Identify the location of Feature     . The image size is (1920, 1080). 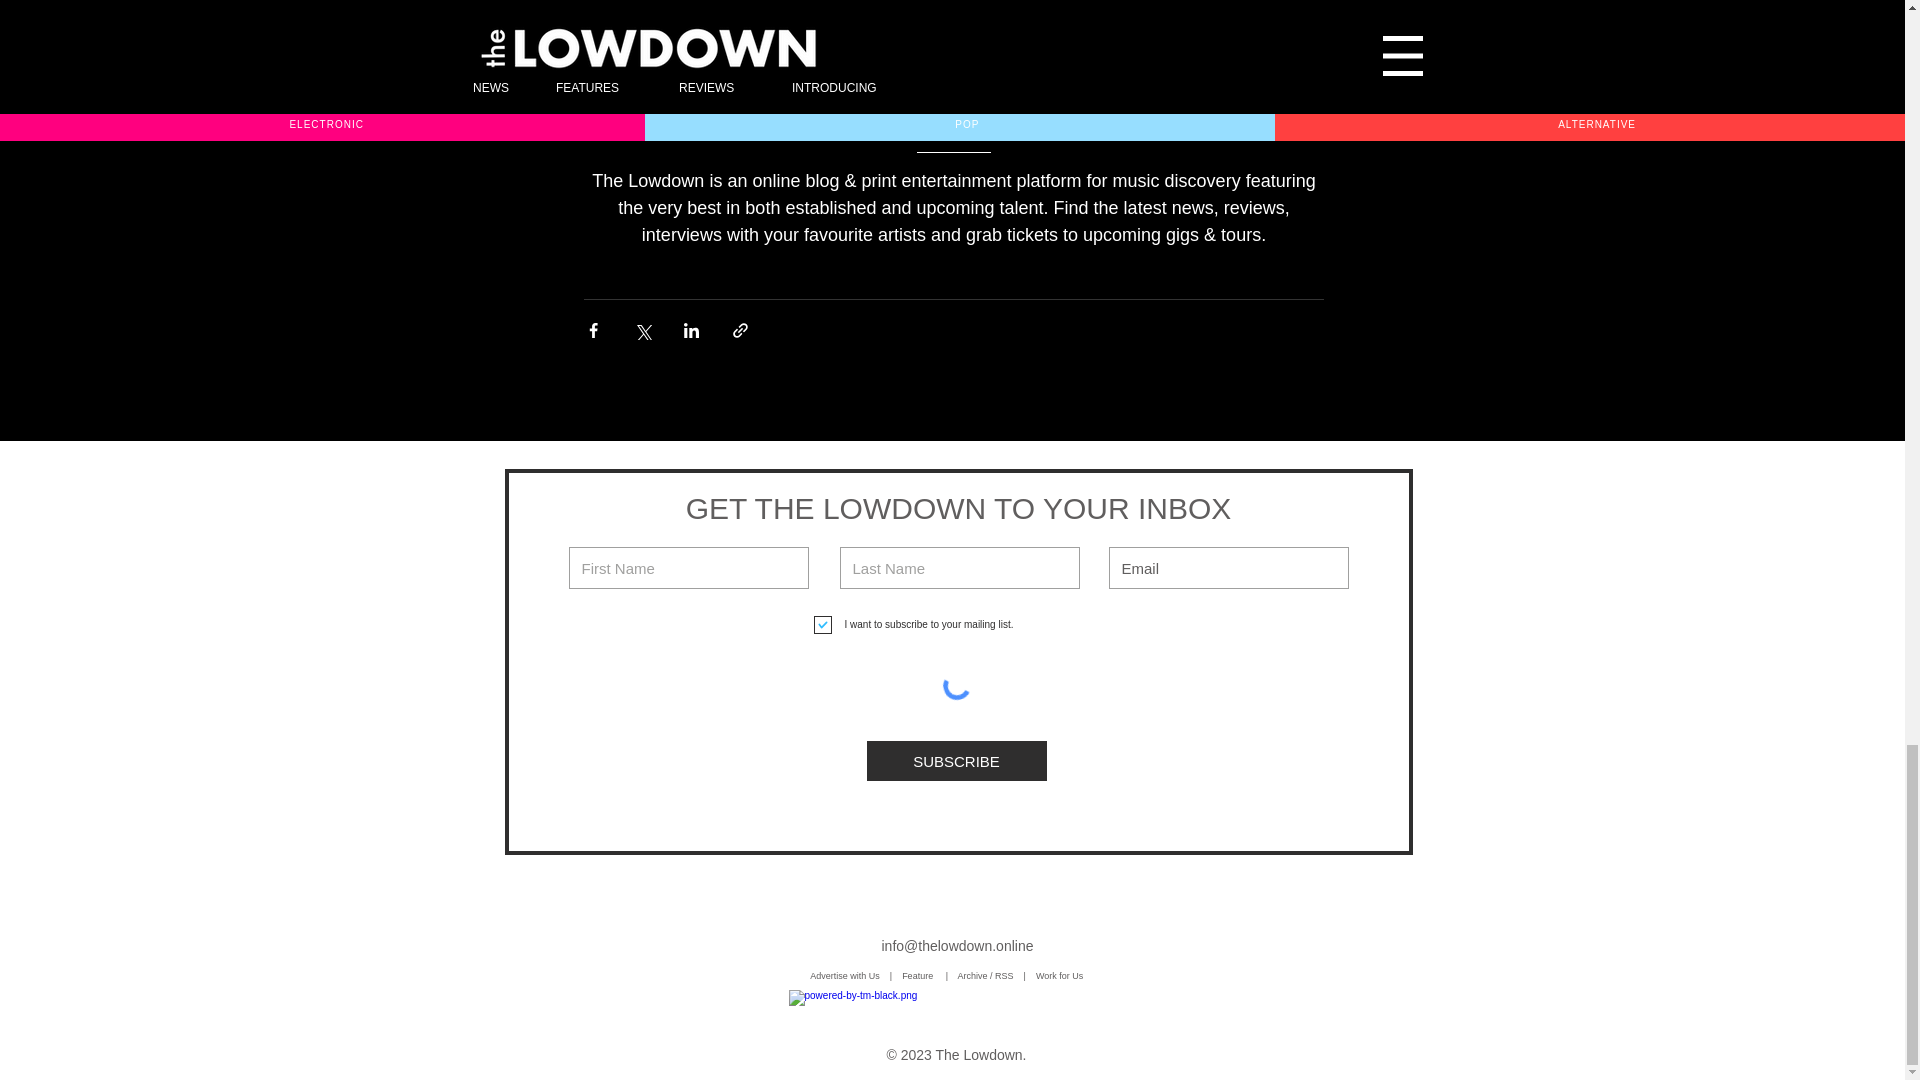
(924, 975).